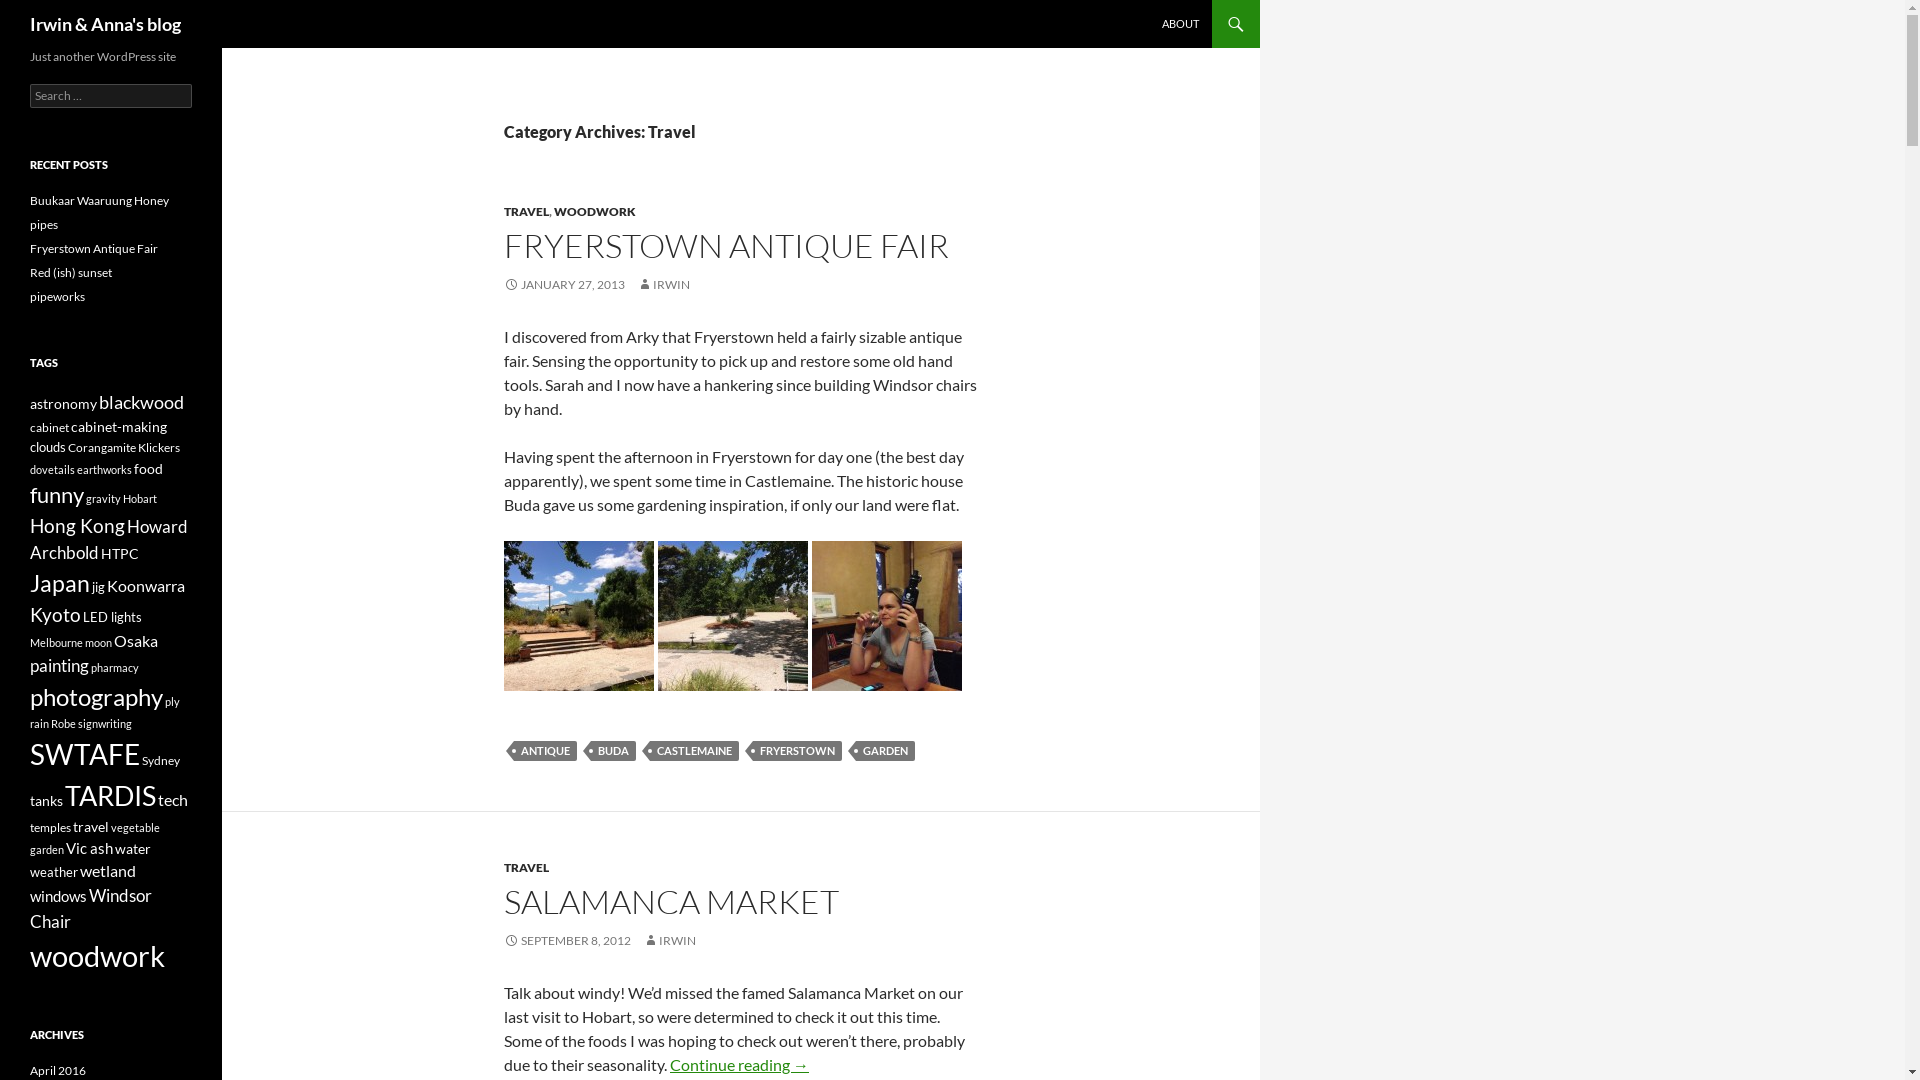 This screenshot has width=1920, height=1080. Describe the element at coordinates (148, 468) in the screenshot. I see `food` at that location.